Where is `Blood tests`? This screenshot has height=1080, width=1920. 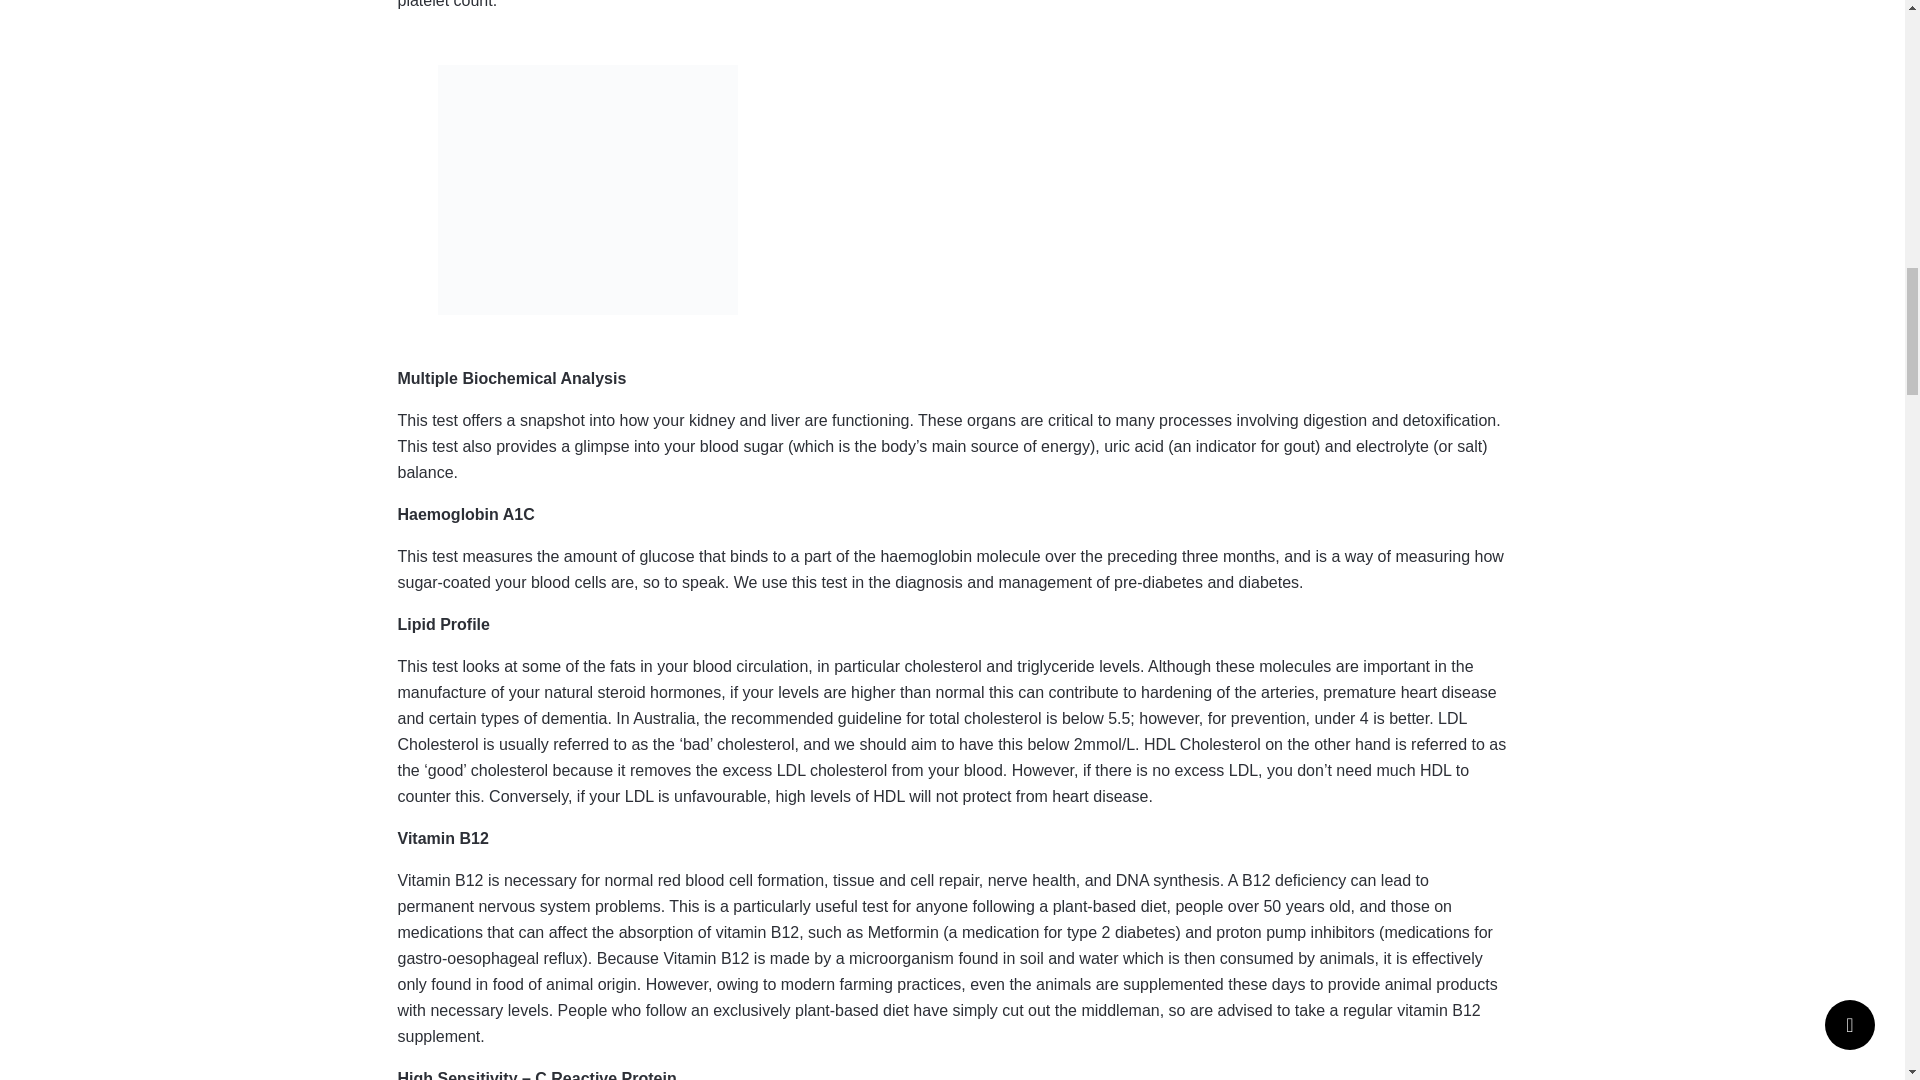 Blood tests is located at coordinates (587, 190).